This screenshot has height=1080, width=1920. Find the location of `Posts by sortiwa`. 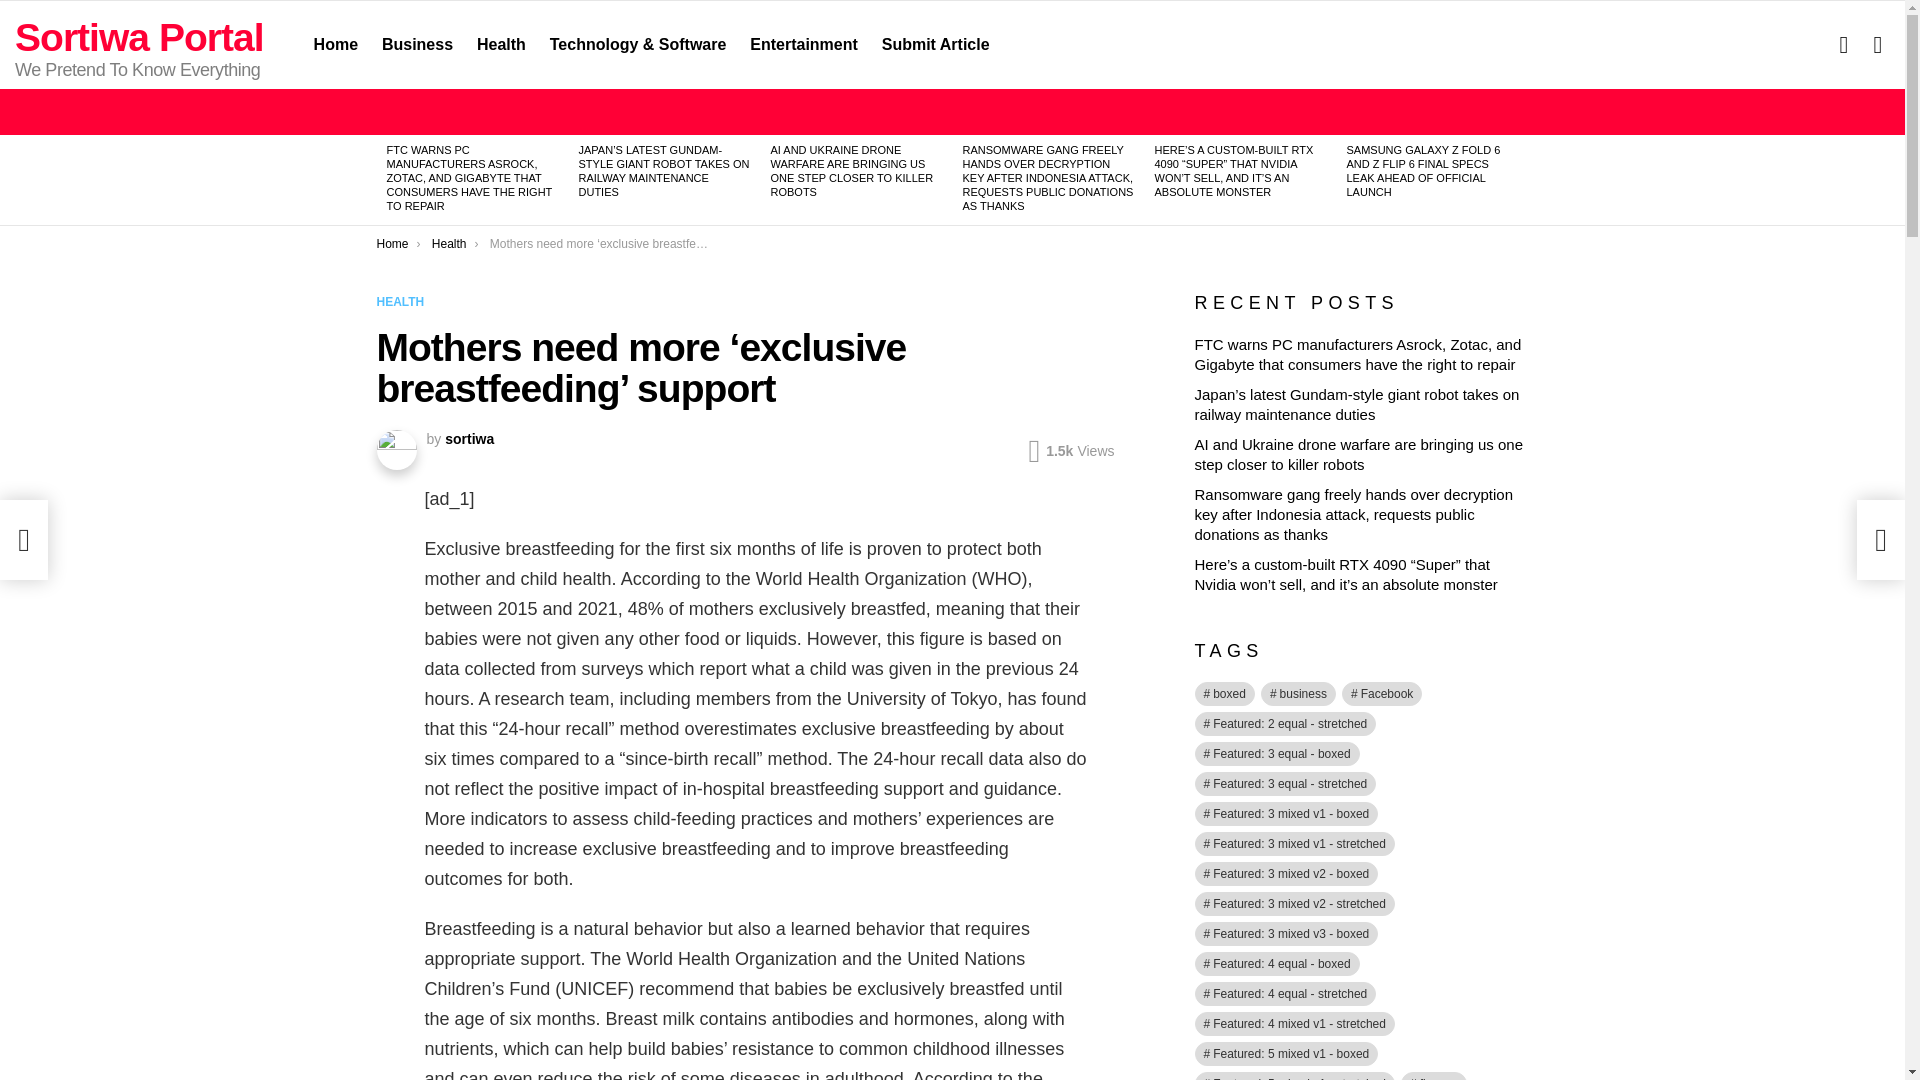

Posts by sortiwa is located at coordinates (469, 438).